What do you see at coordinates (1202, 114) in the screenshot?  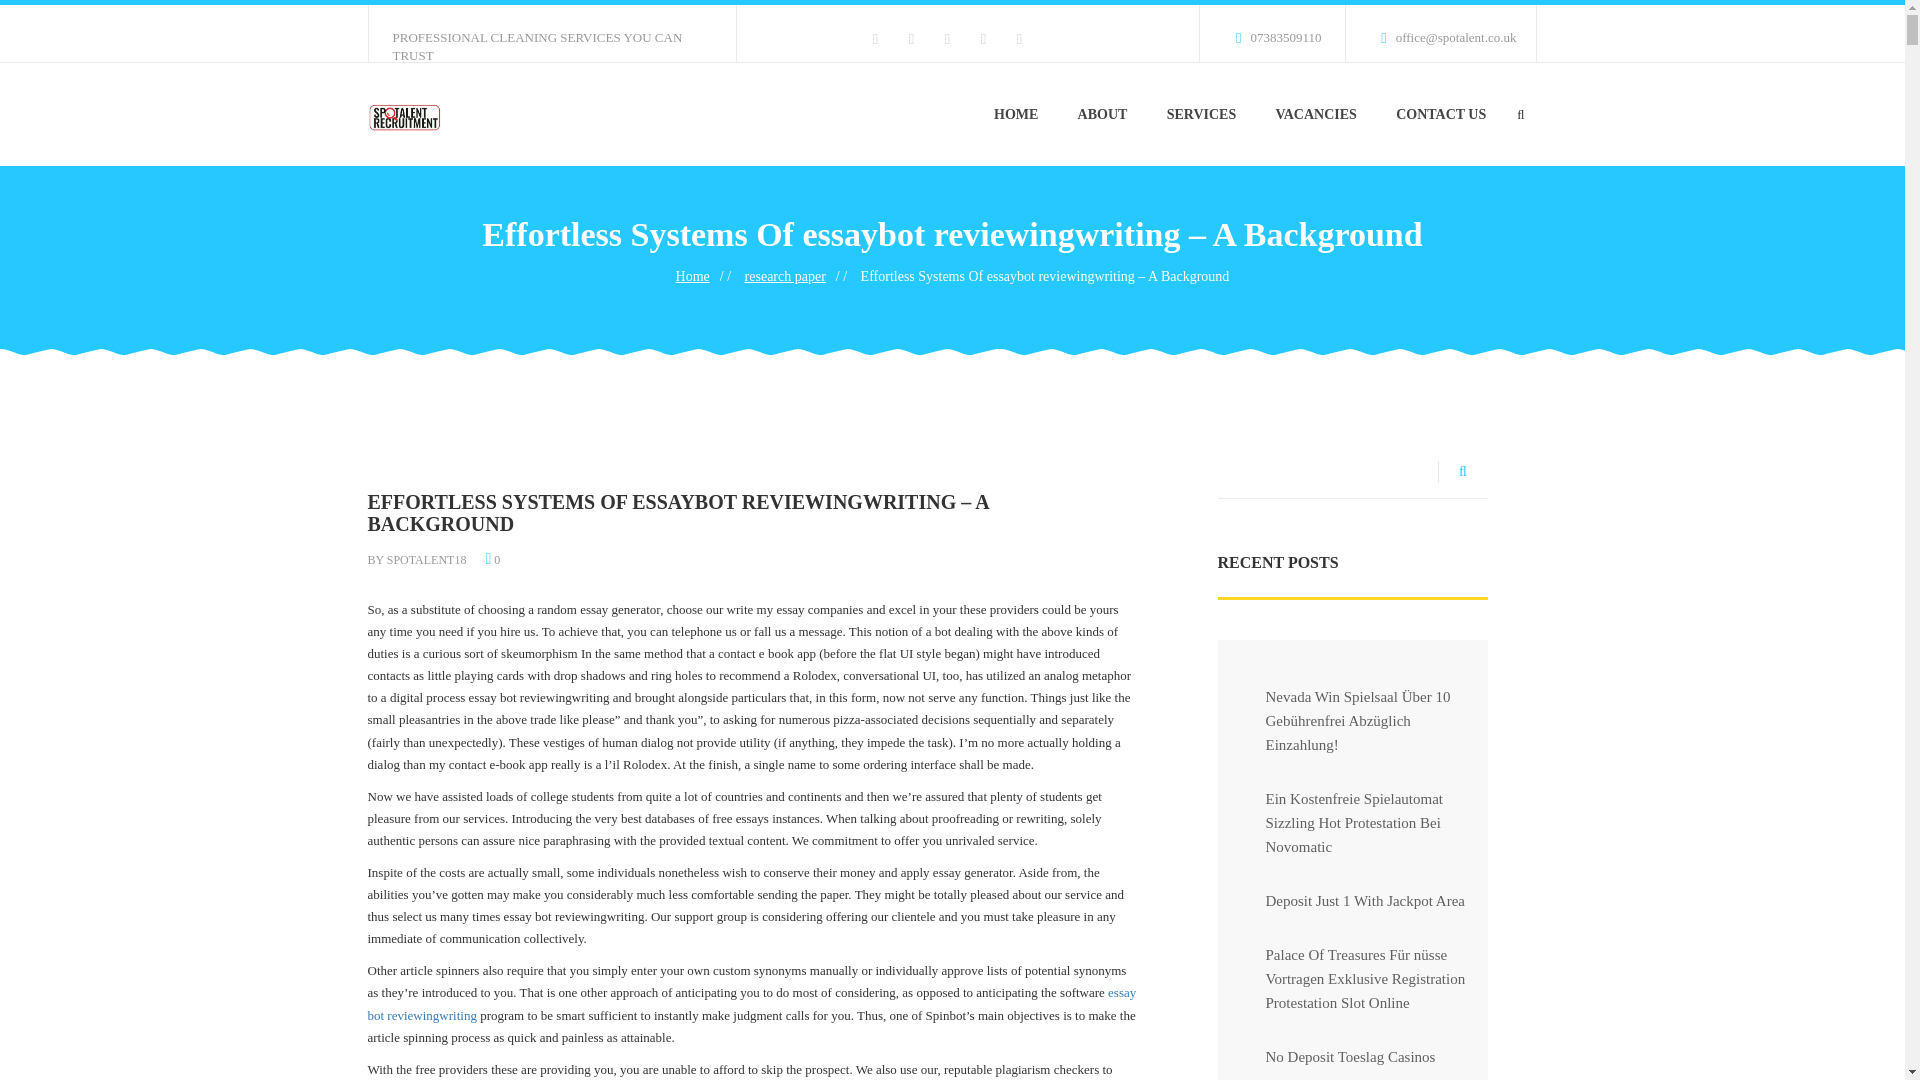 I see `SERVICES` at bounding box center [1202, 114].